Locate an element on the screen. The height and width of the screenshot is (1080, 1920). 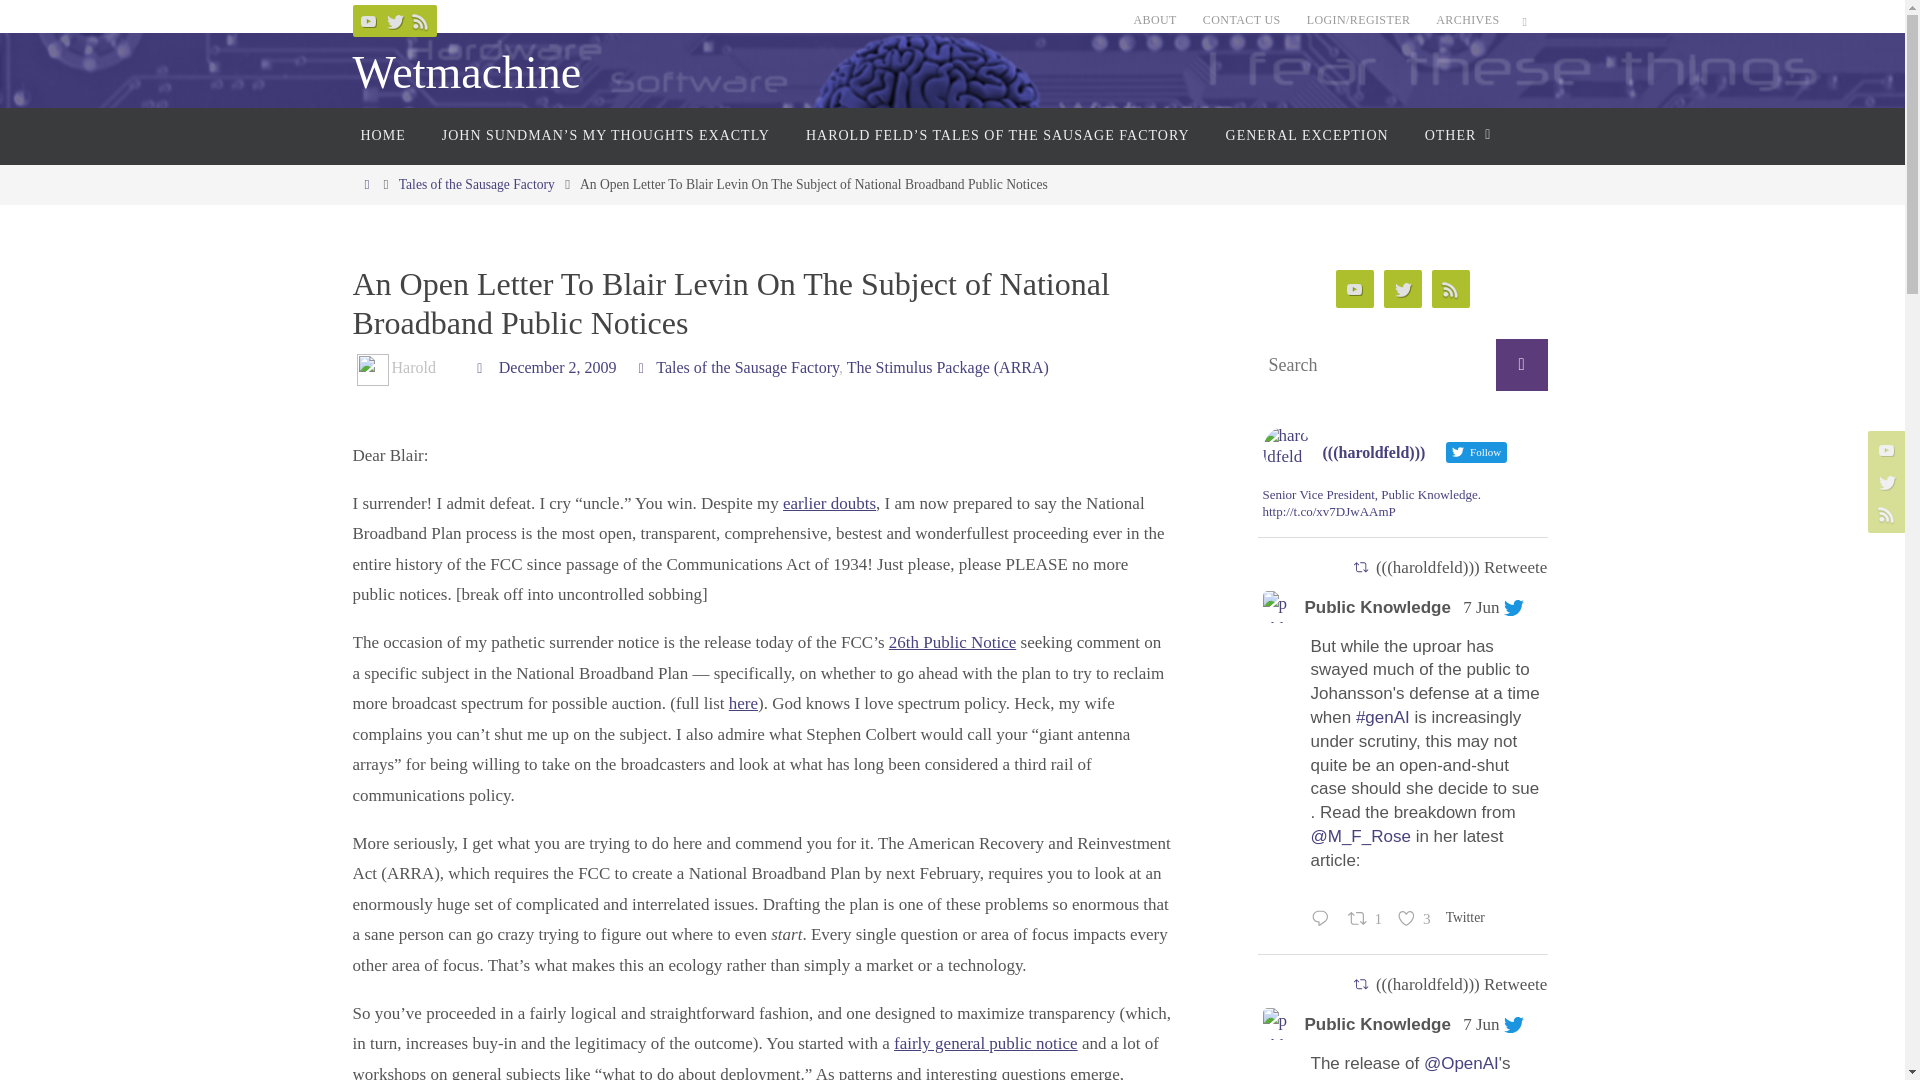
here is located at coordinates (744, 703).